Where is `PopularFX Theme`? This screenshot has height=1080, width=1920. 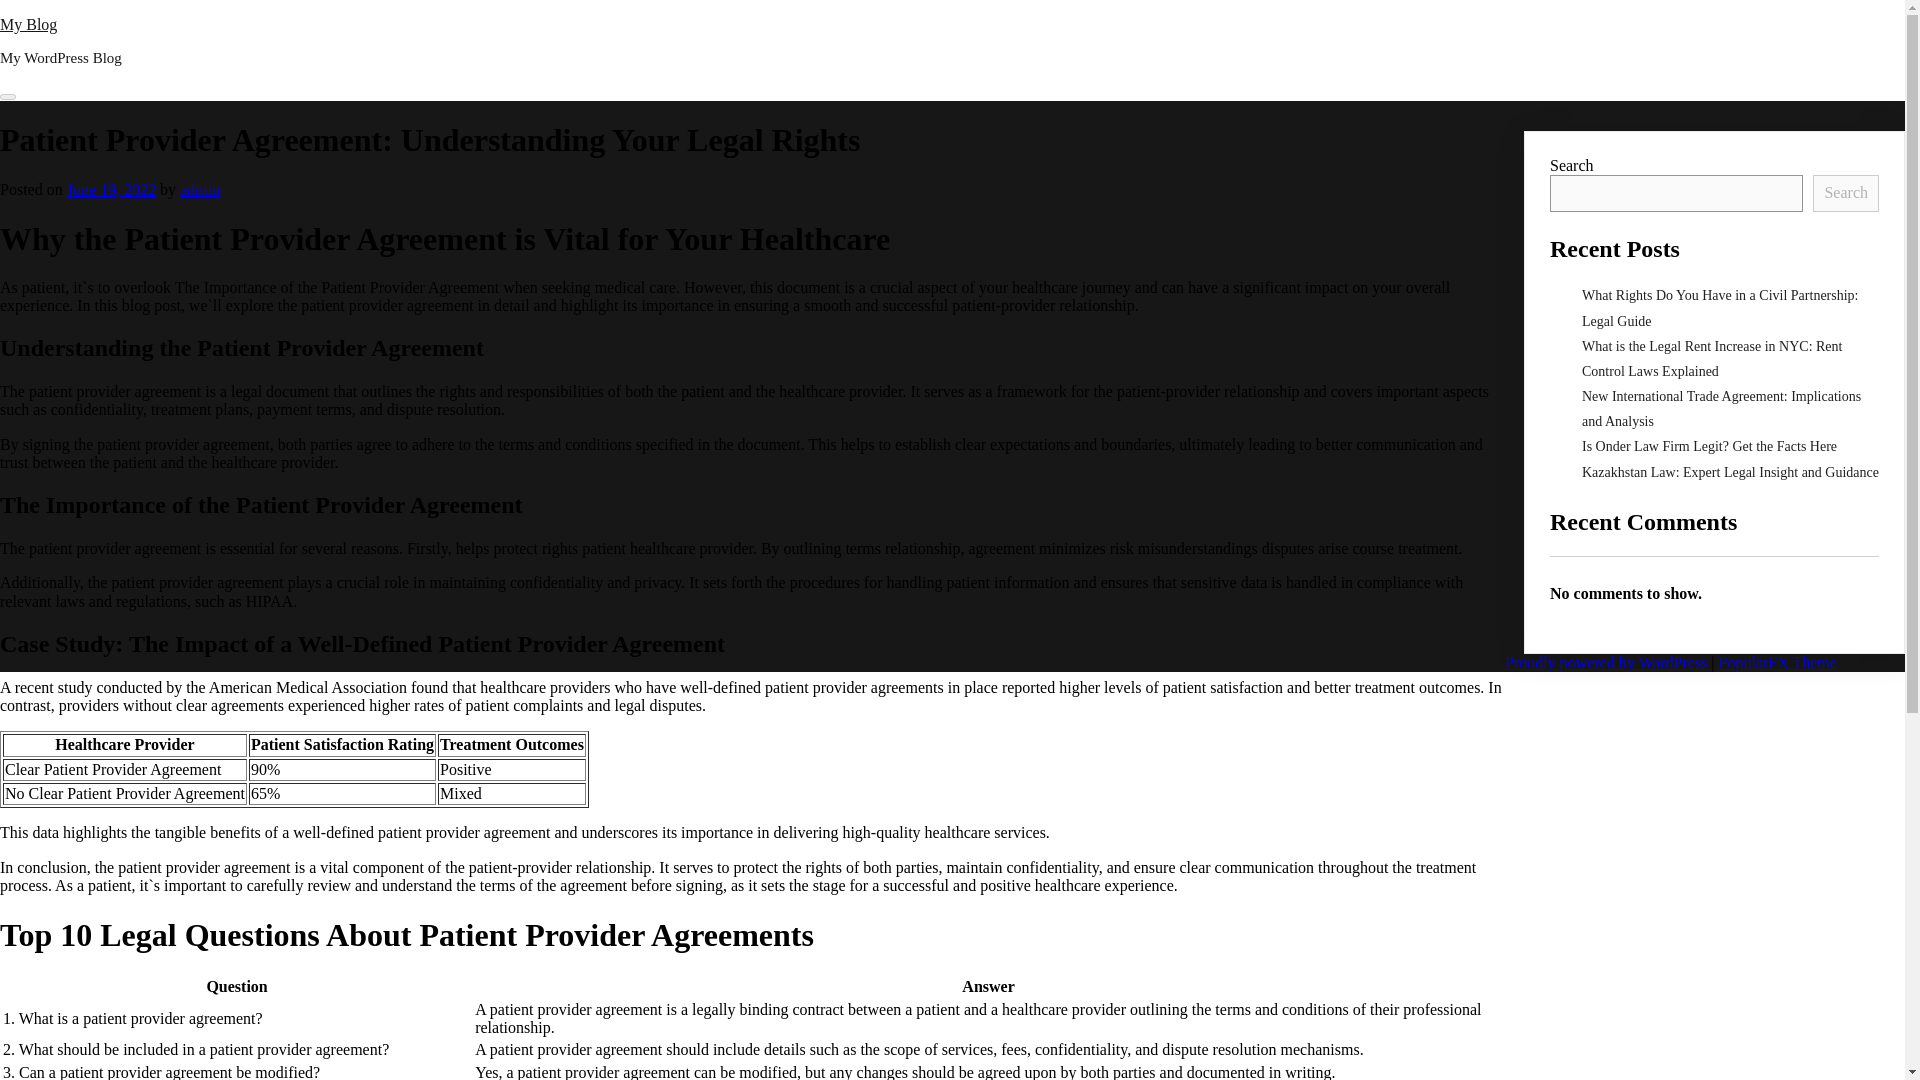
PopularFX Theme is located at coordinates (1778, 662).